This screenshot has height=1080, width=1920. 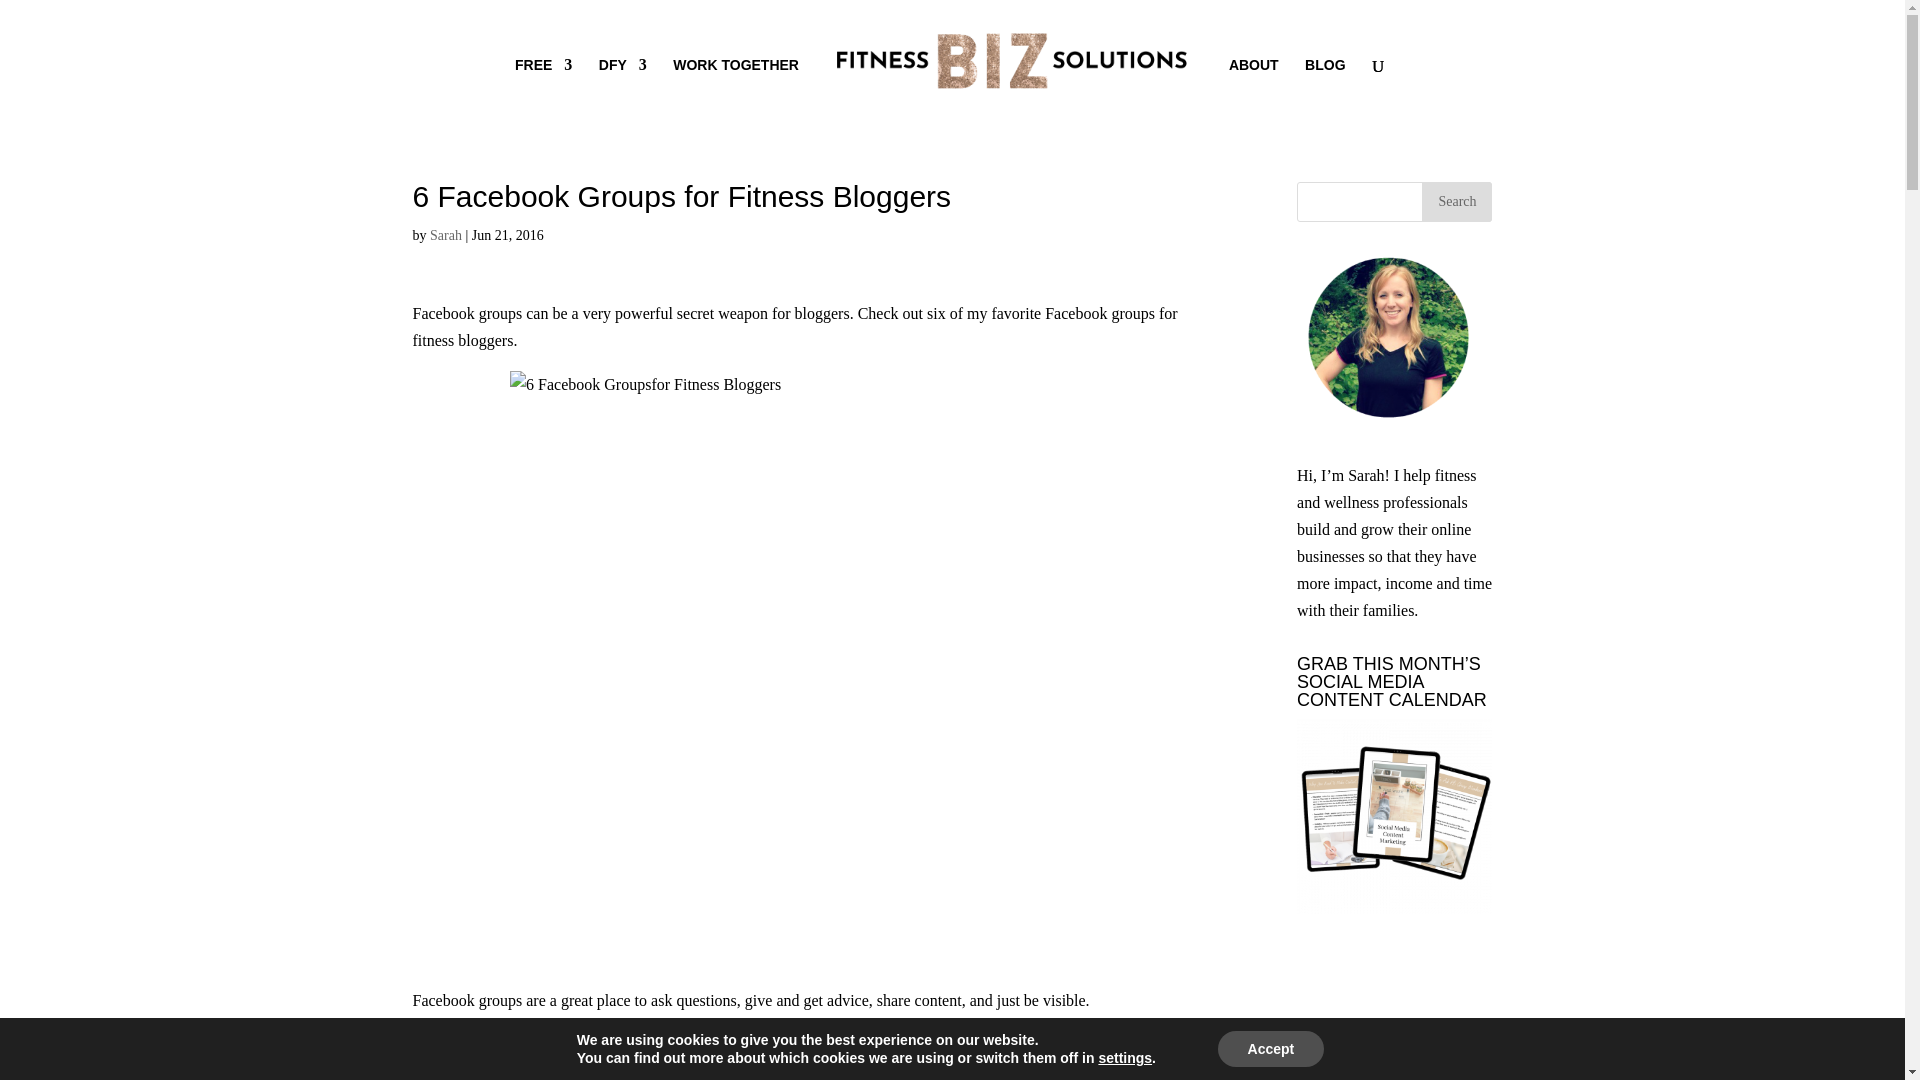 What do you see at coordinates (1253, 91) in the screenshot?
I see `ABOUT` at bounding box center [1253, 91].